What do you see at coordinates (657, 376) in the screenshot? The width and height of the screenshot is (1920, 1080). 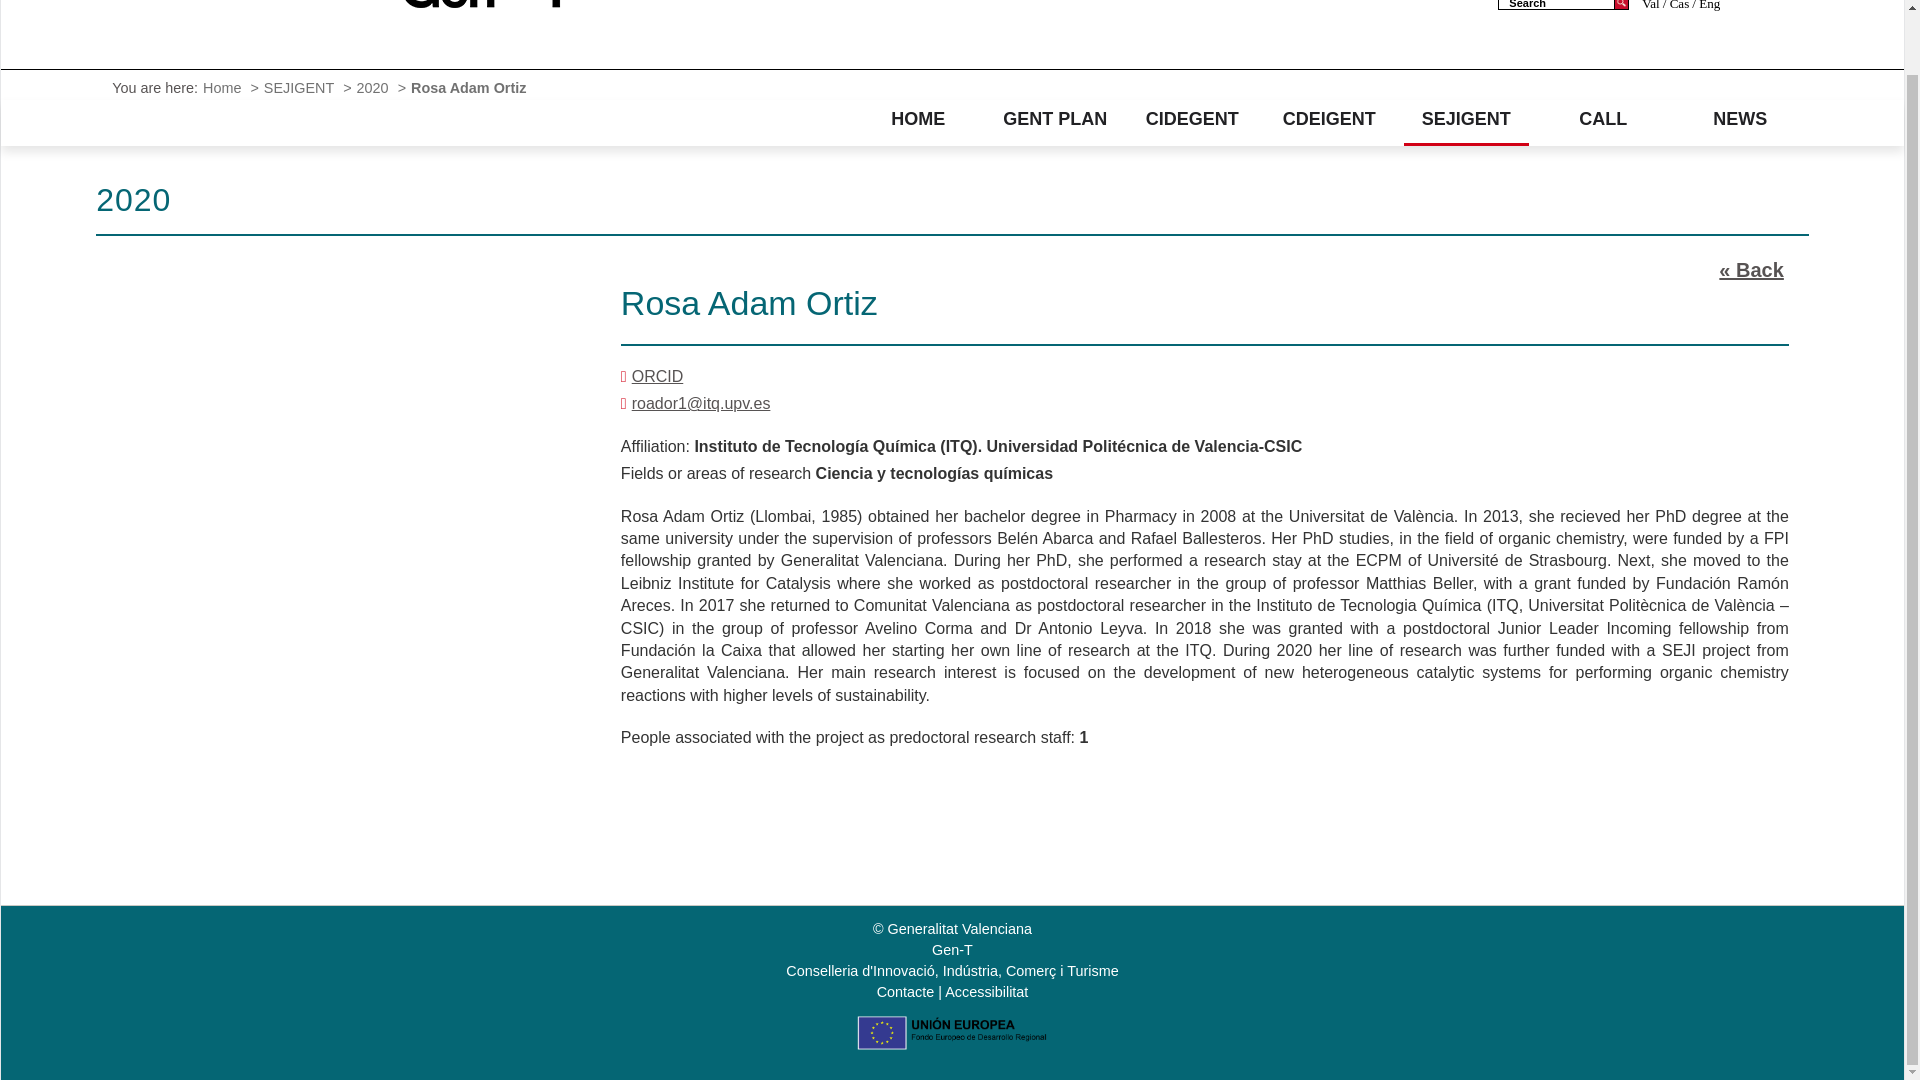 I see `ORCID` at bounding box center [657, 376].